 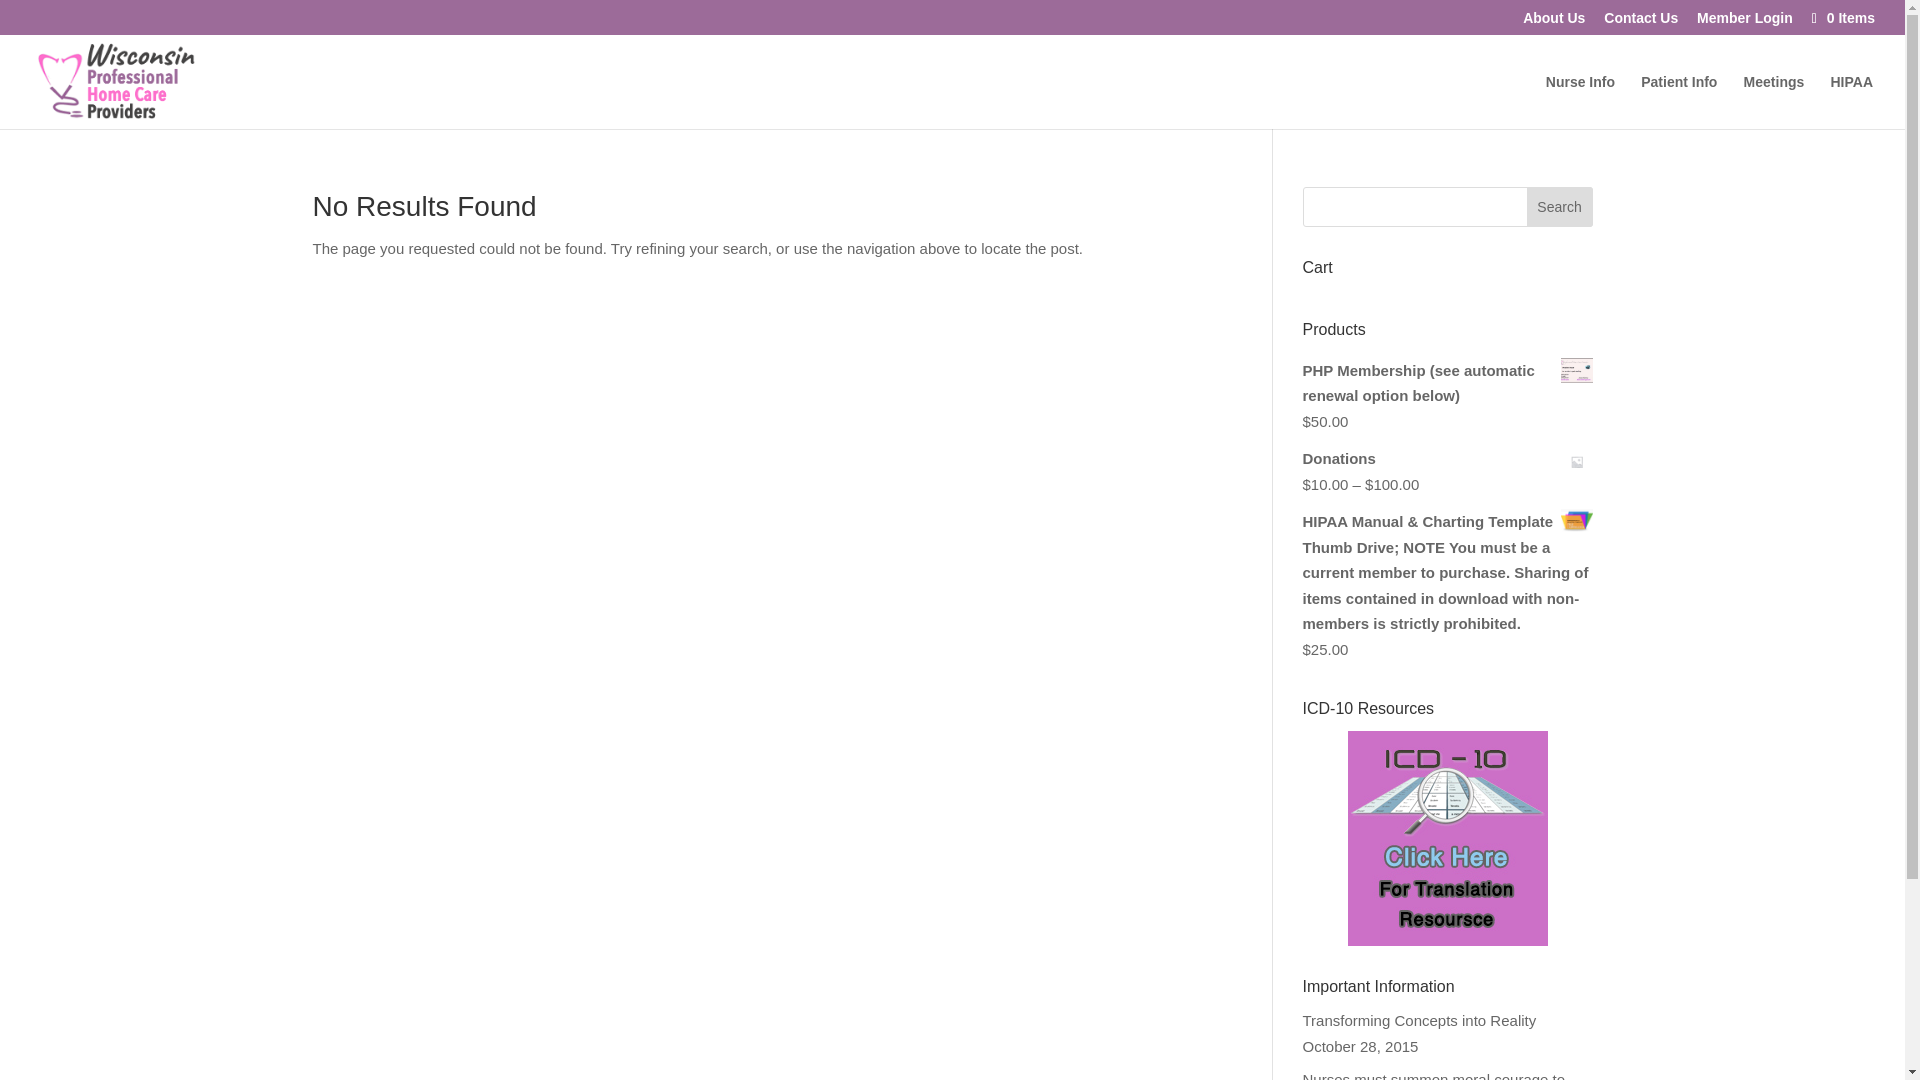 What do you see at coordinates (1580, 101) in the screenshot?
I see `Nurse Info` at bounding box center [1580, 101].